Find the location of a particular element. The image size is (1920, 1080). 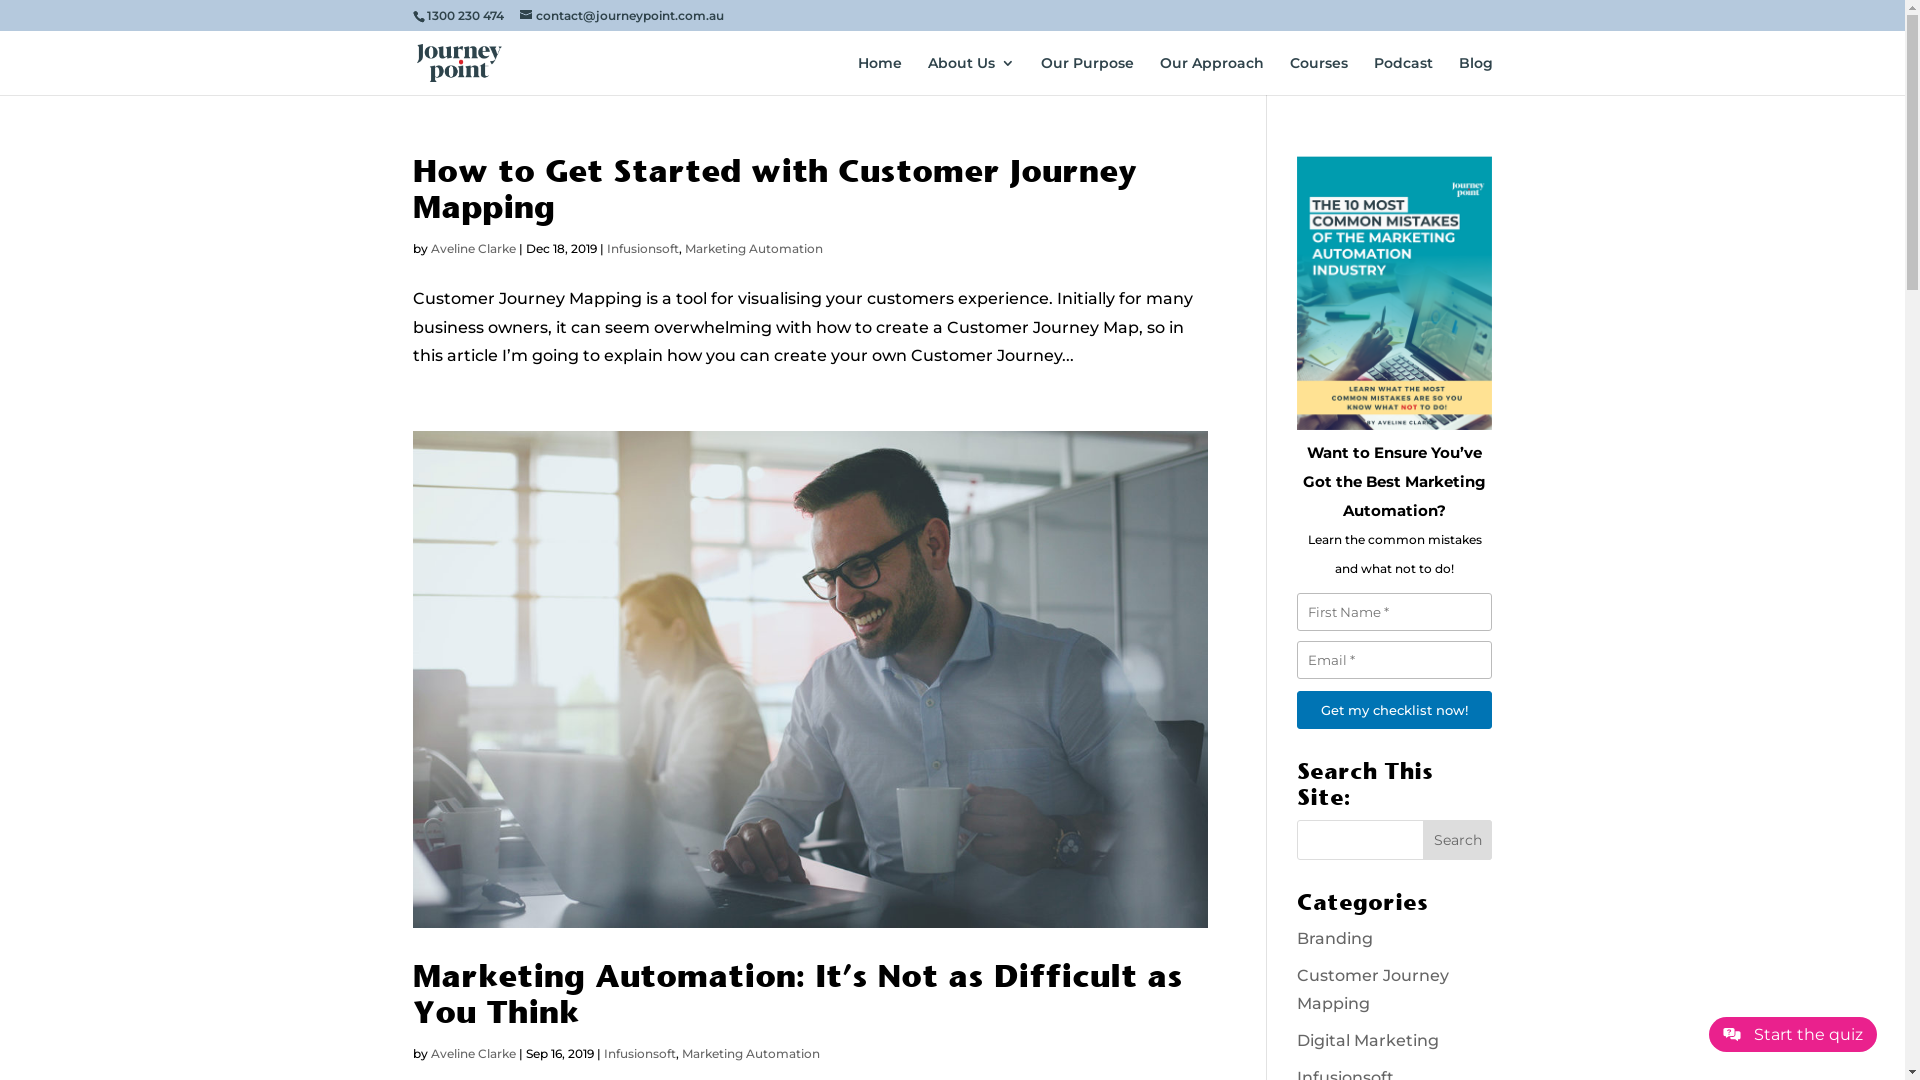

Customer Journey Mapping is located at coordinates (1373, 990).